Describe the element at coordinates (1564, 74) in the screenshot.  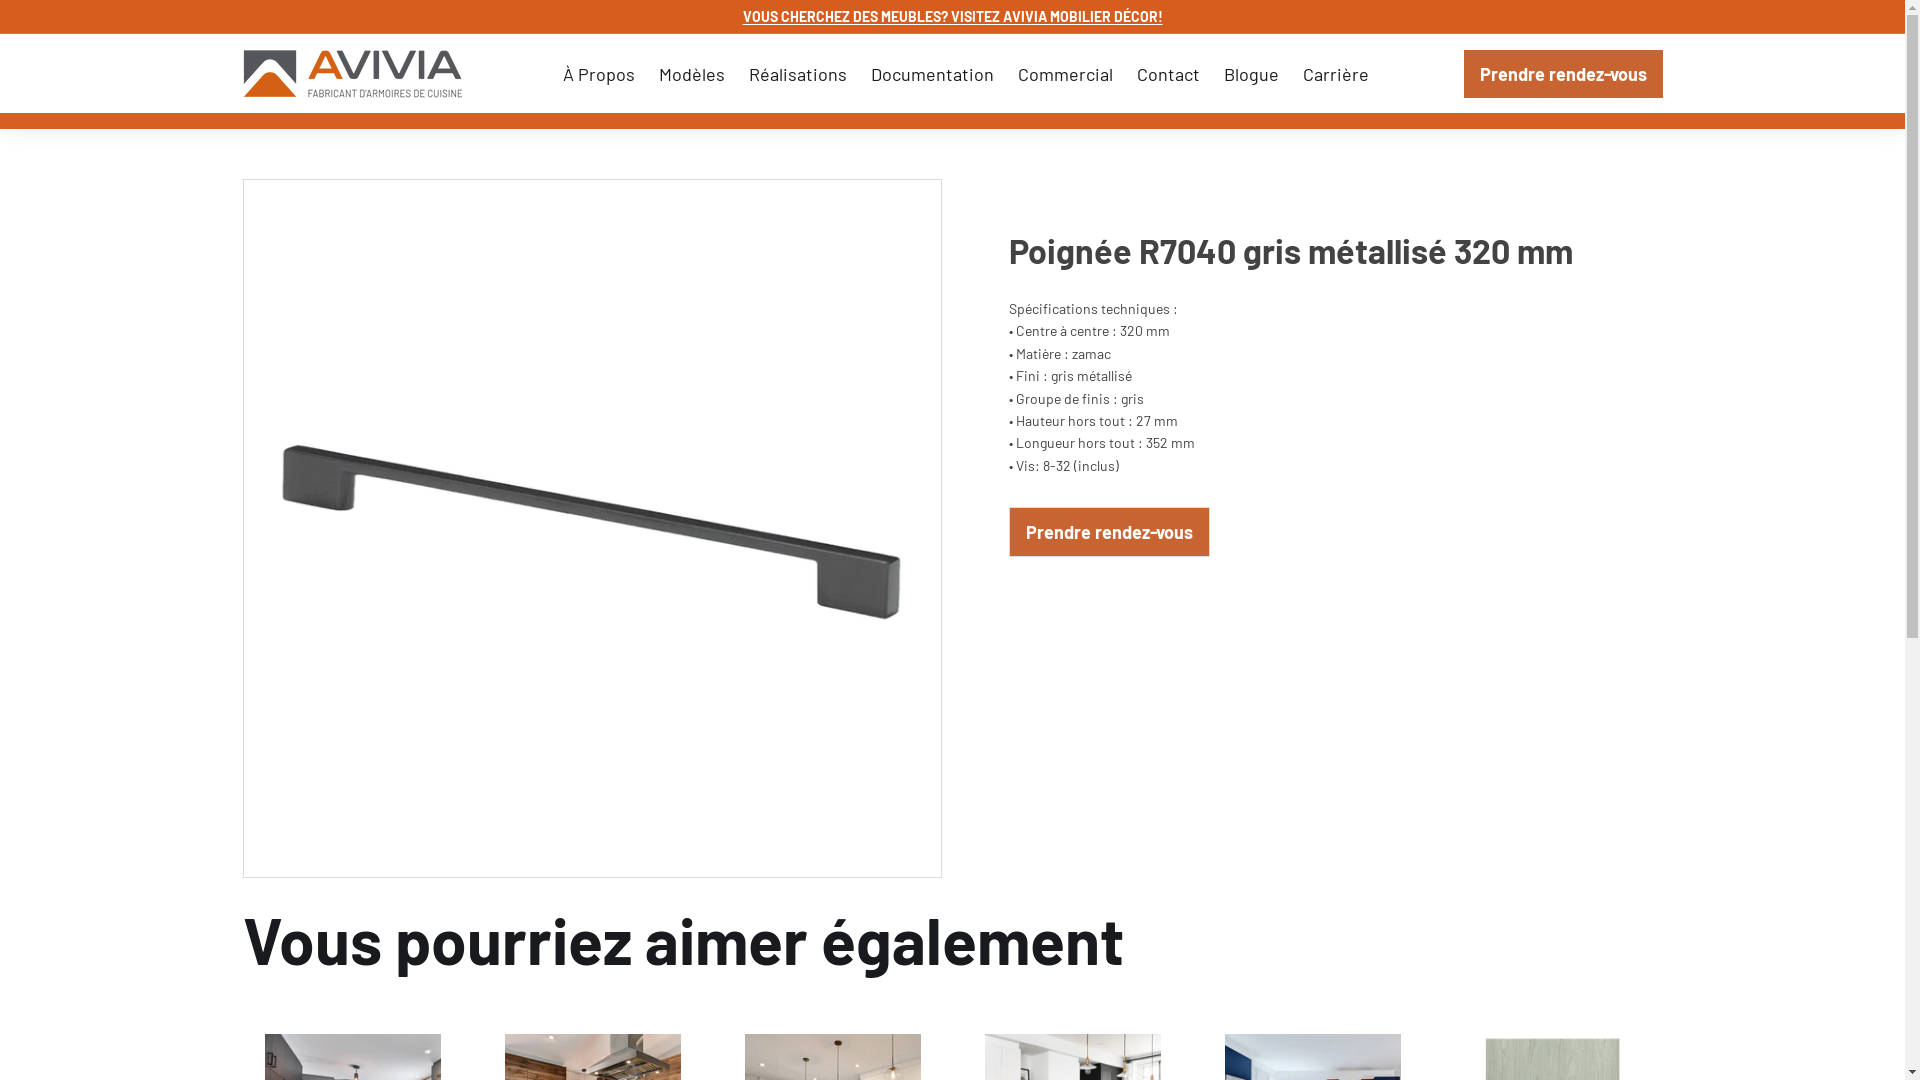
I see `Prendre rendez-vous` at that location.